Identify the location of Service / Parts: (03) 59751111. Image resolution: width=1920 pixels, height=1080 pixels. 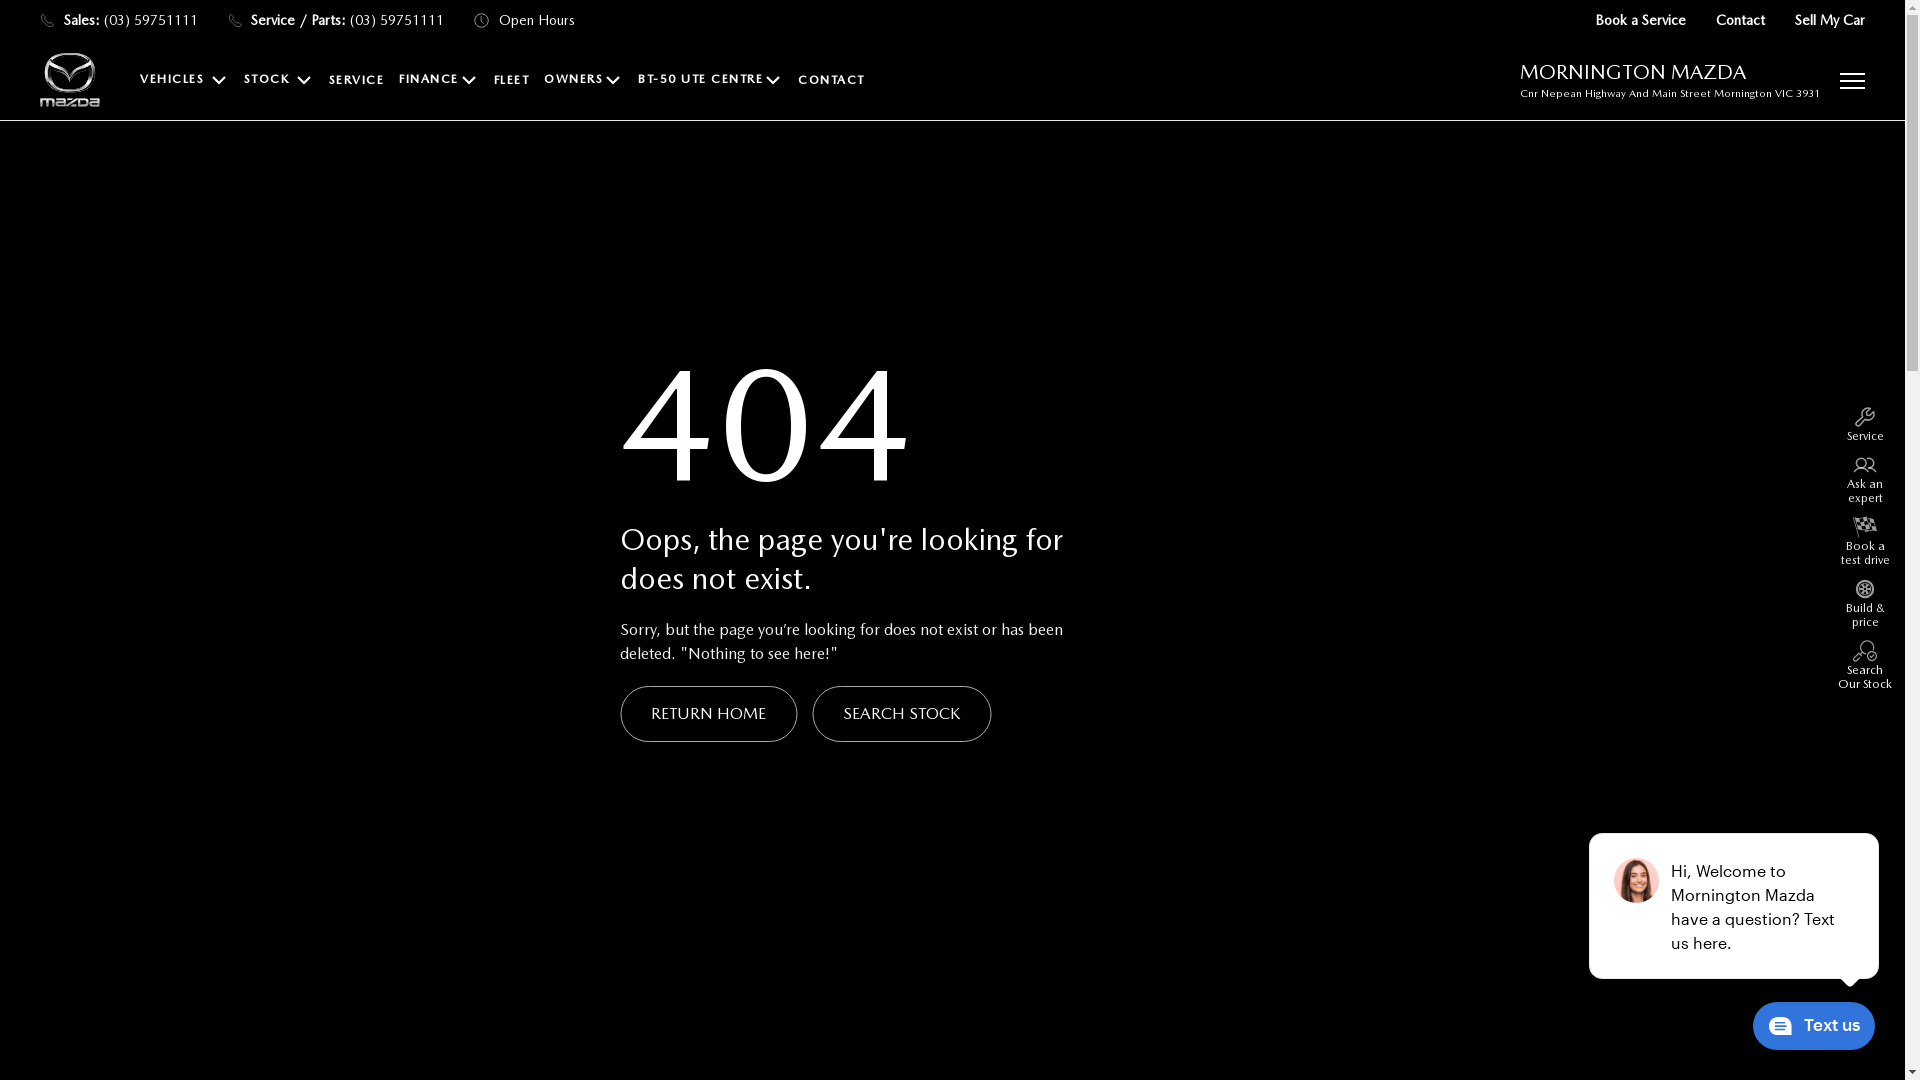
(336, 20).